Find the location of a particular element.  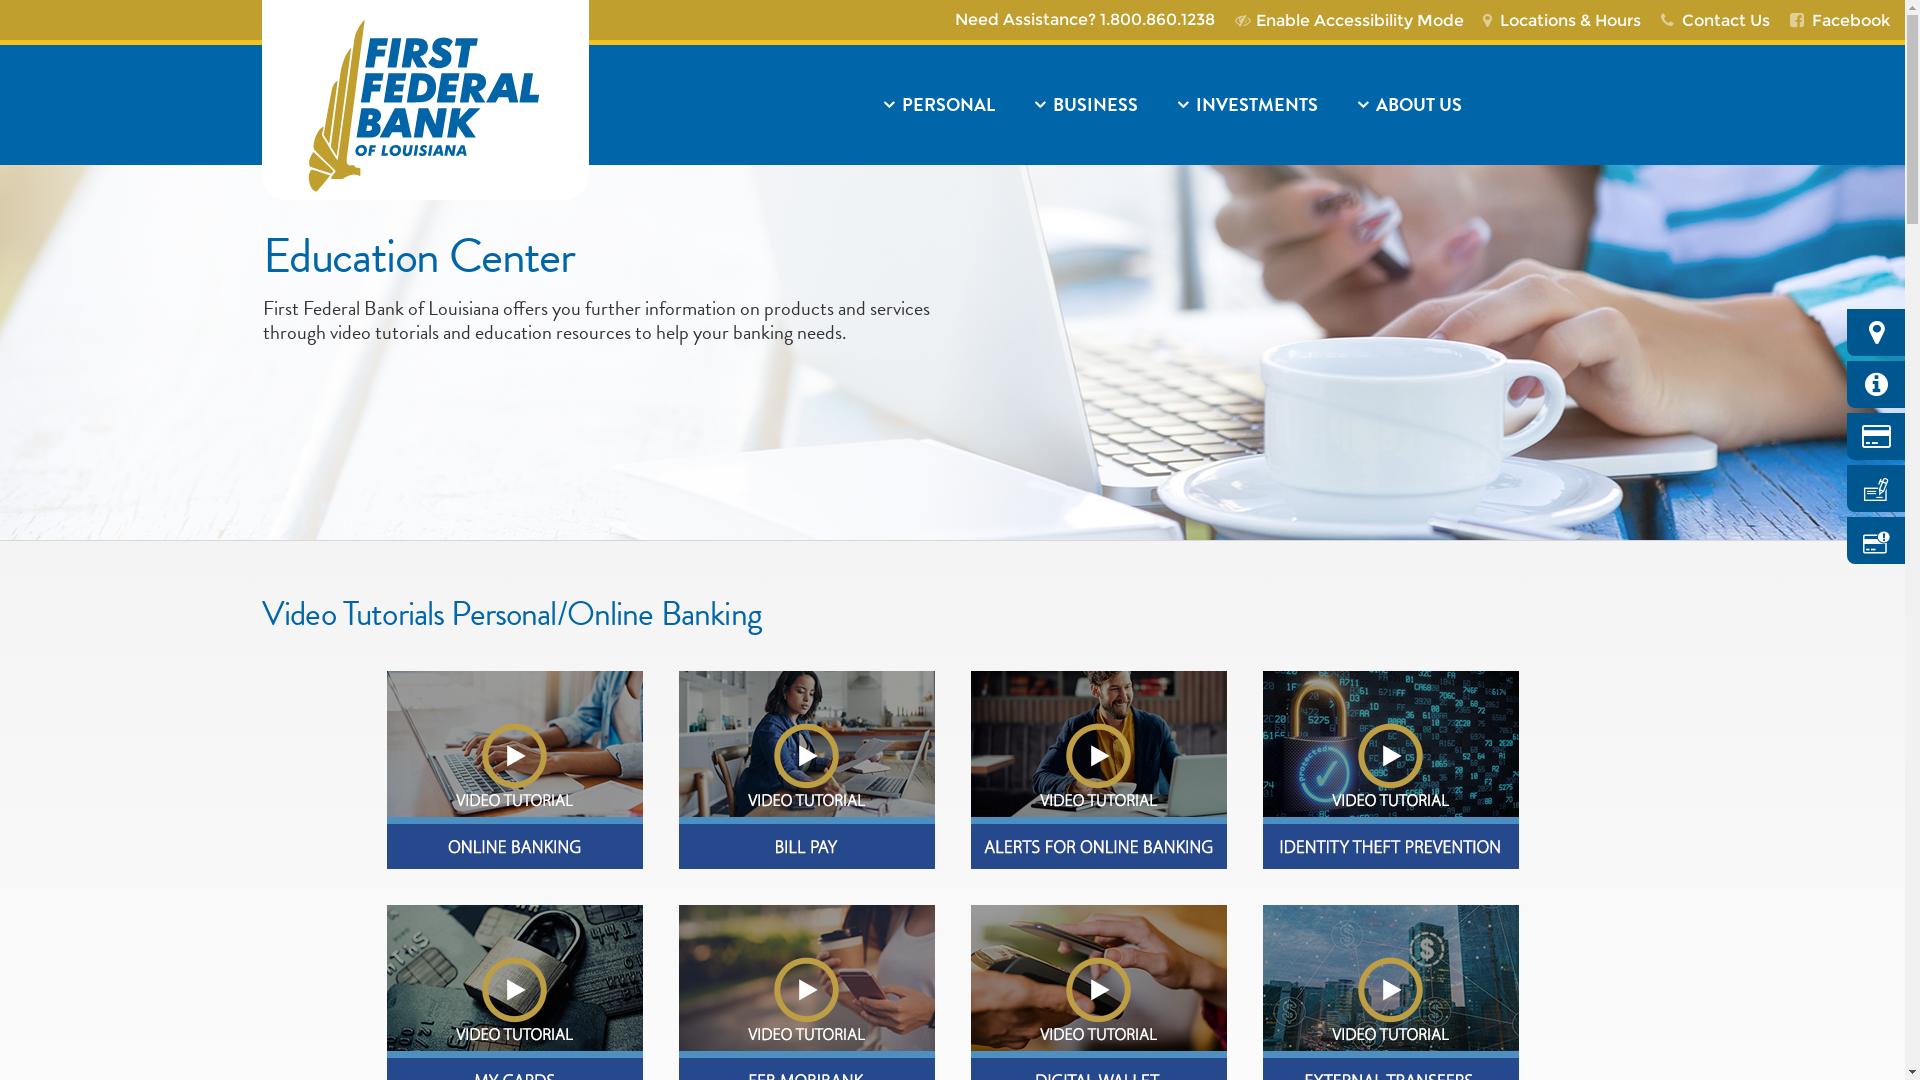

ABOUT US is located at coordinates (1490, 105).